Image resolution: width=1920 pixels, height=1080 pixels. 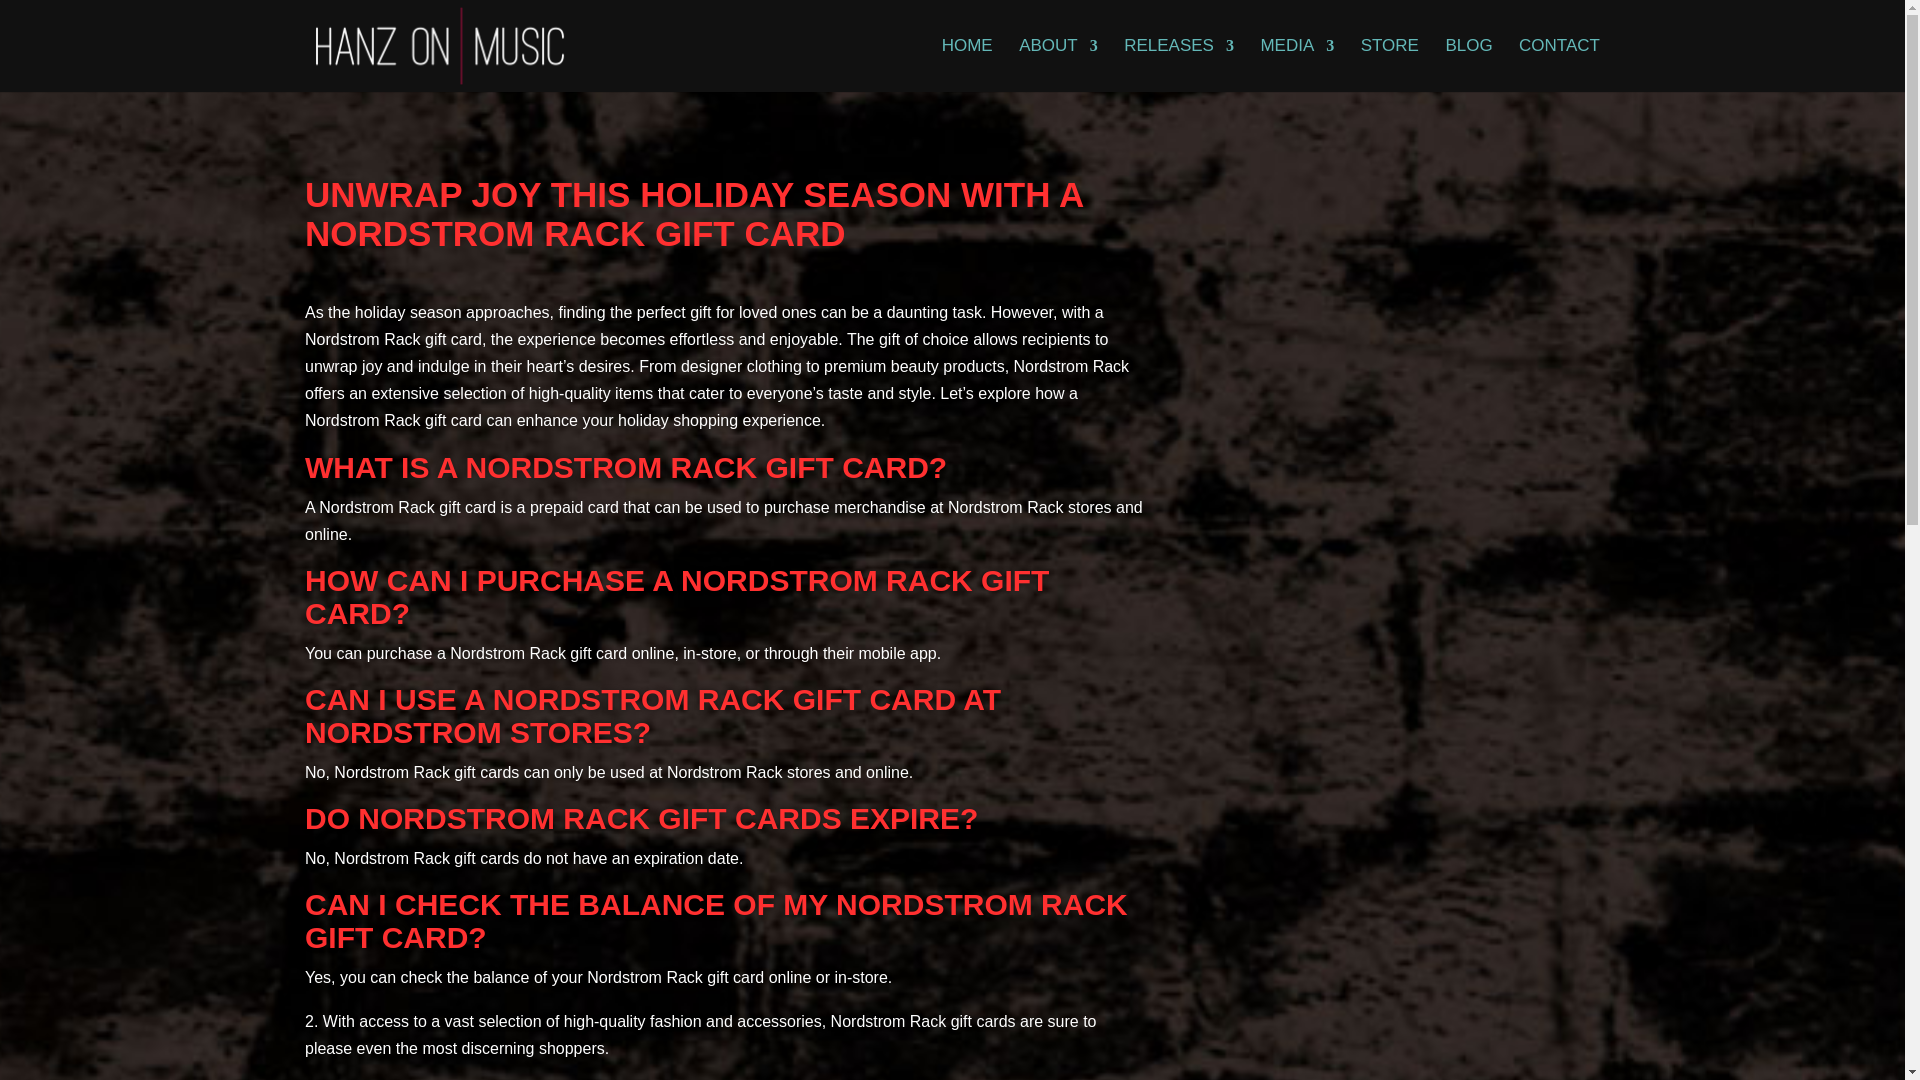 I want to click on RELEASES, so click(x=1178, y=64).